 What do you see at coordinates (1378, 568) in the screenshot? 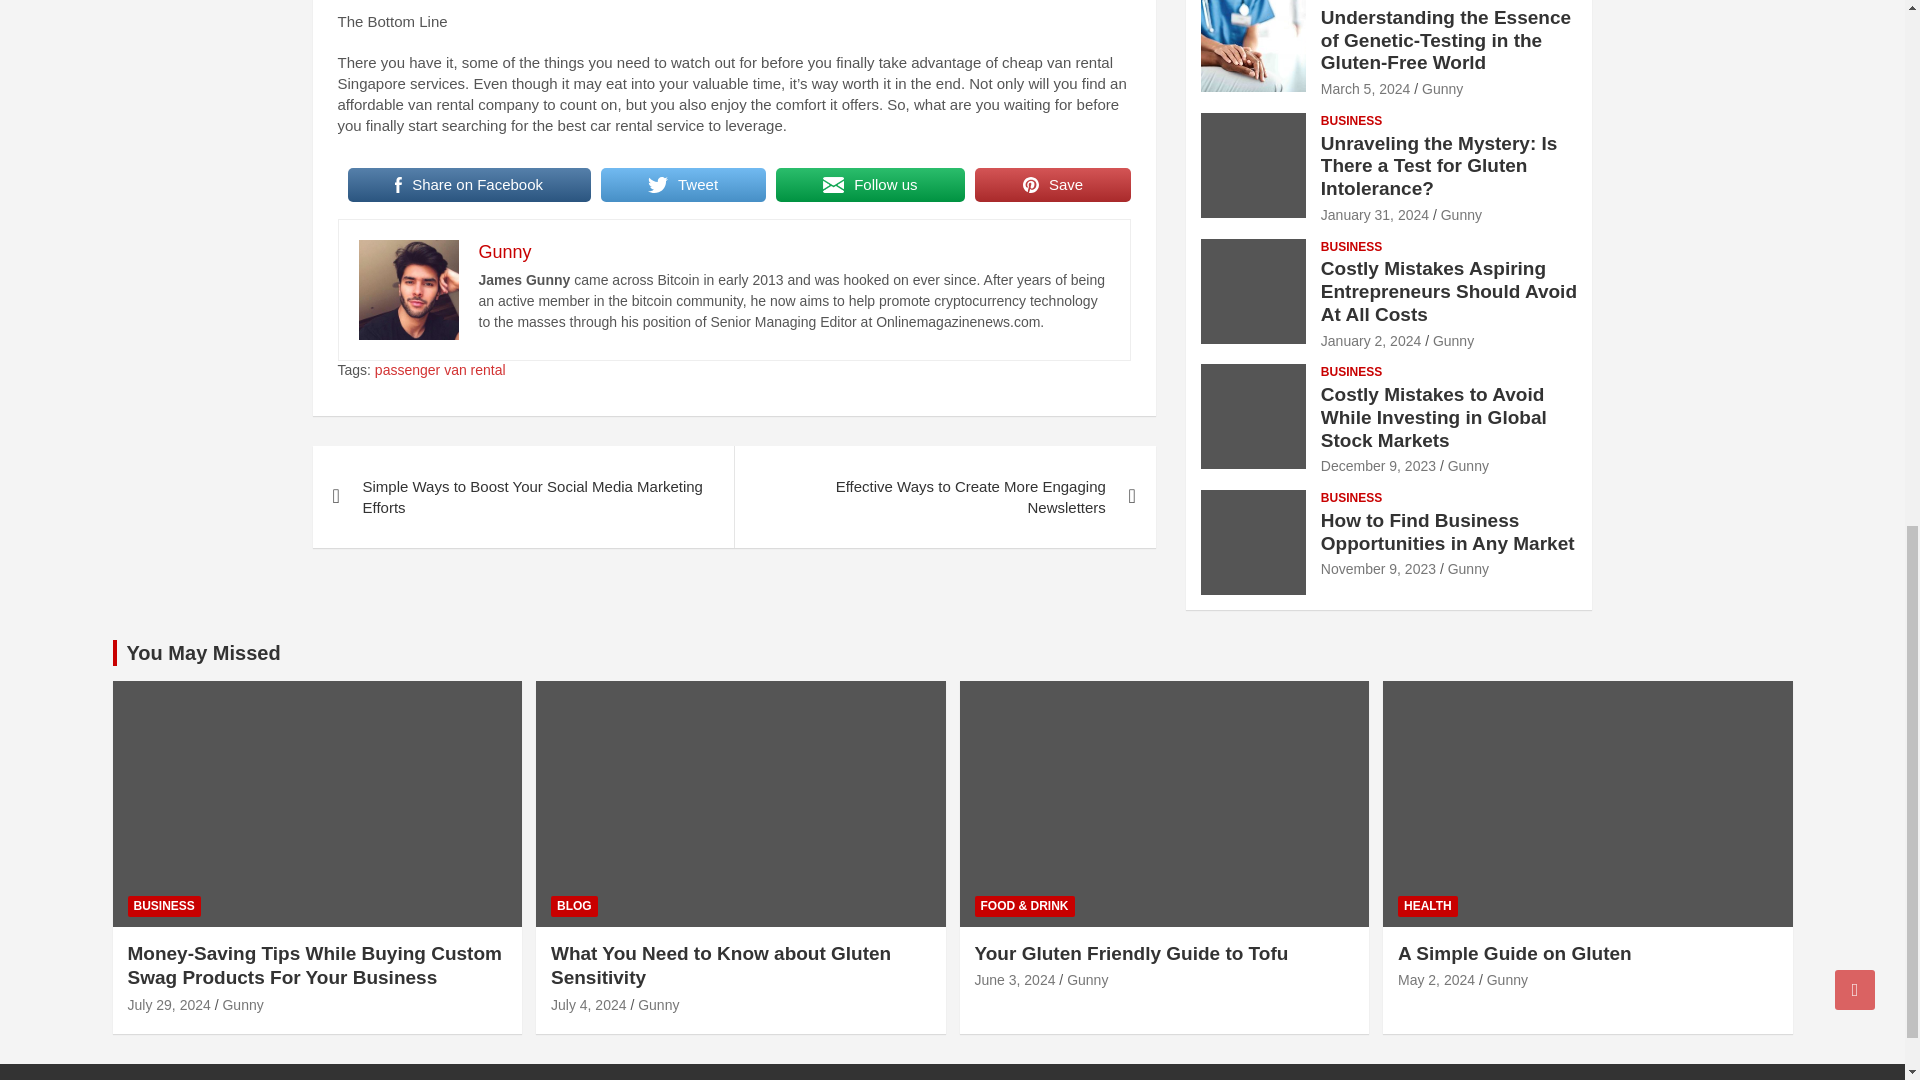
I see `How to Find Business Opportunities in Any Market` at bounding box center [1378, 568].